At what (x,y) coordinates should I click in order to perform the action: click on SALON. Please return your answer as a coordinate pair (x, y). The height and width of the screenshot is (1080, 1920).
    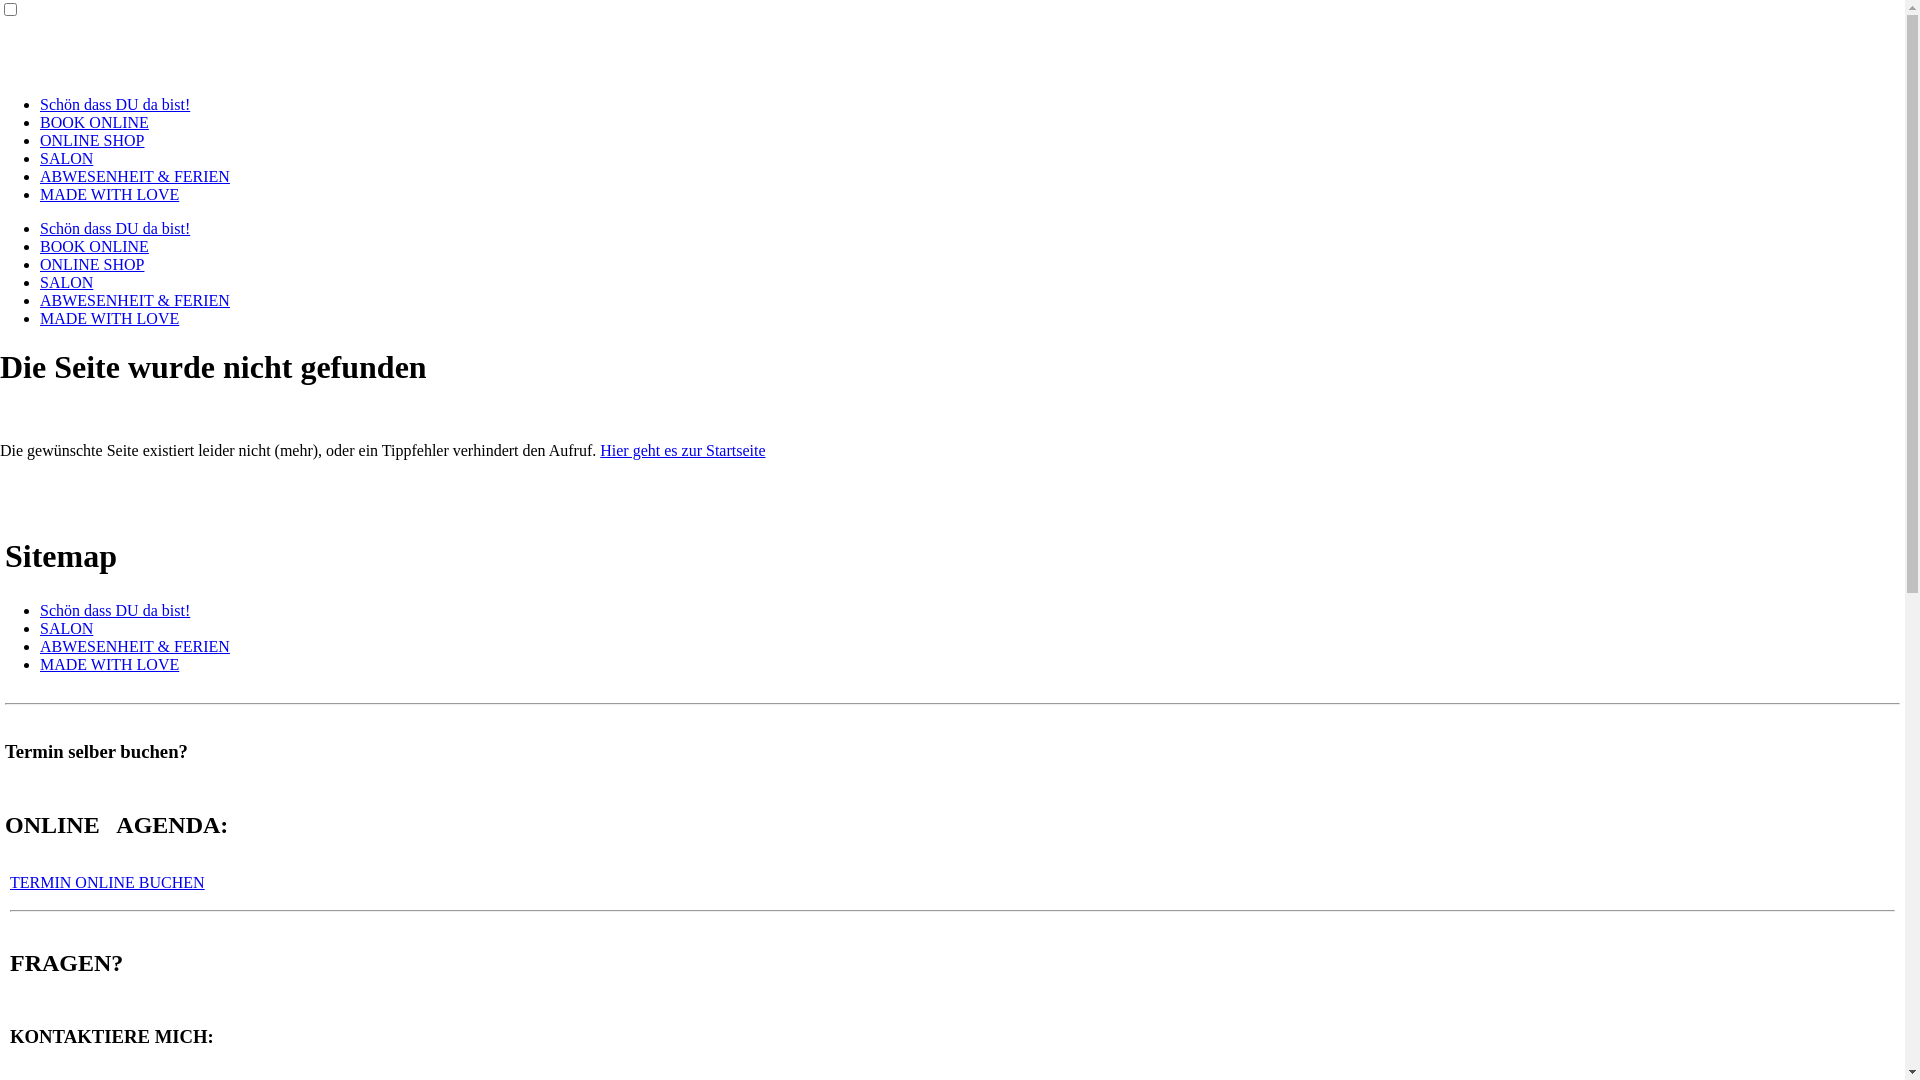
    Looking at the image, I should click on (66, 282).